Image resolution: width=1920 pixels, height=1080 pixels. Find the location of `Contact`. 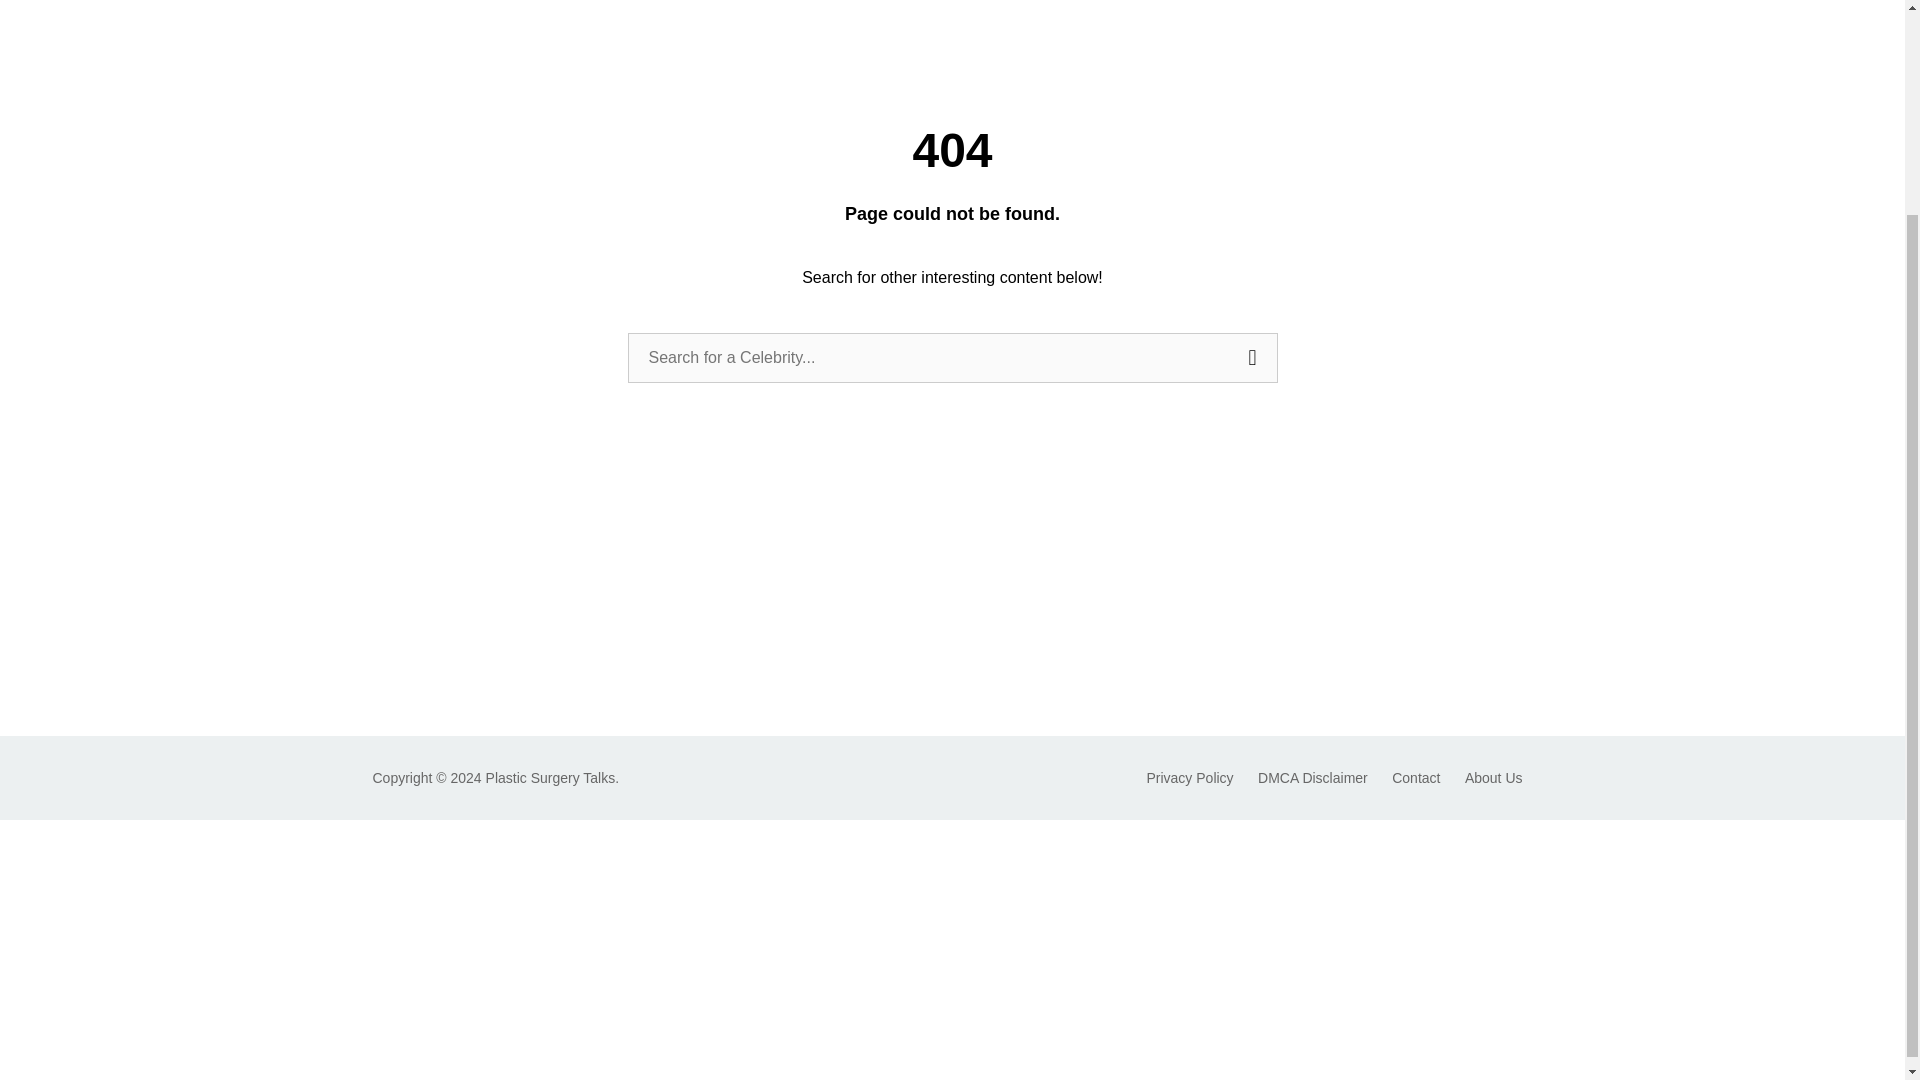

Contact is located at coordinates (1416, 778).